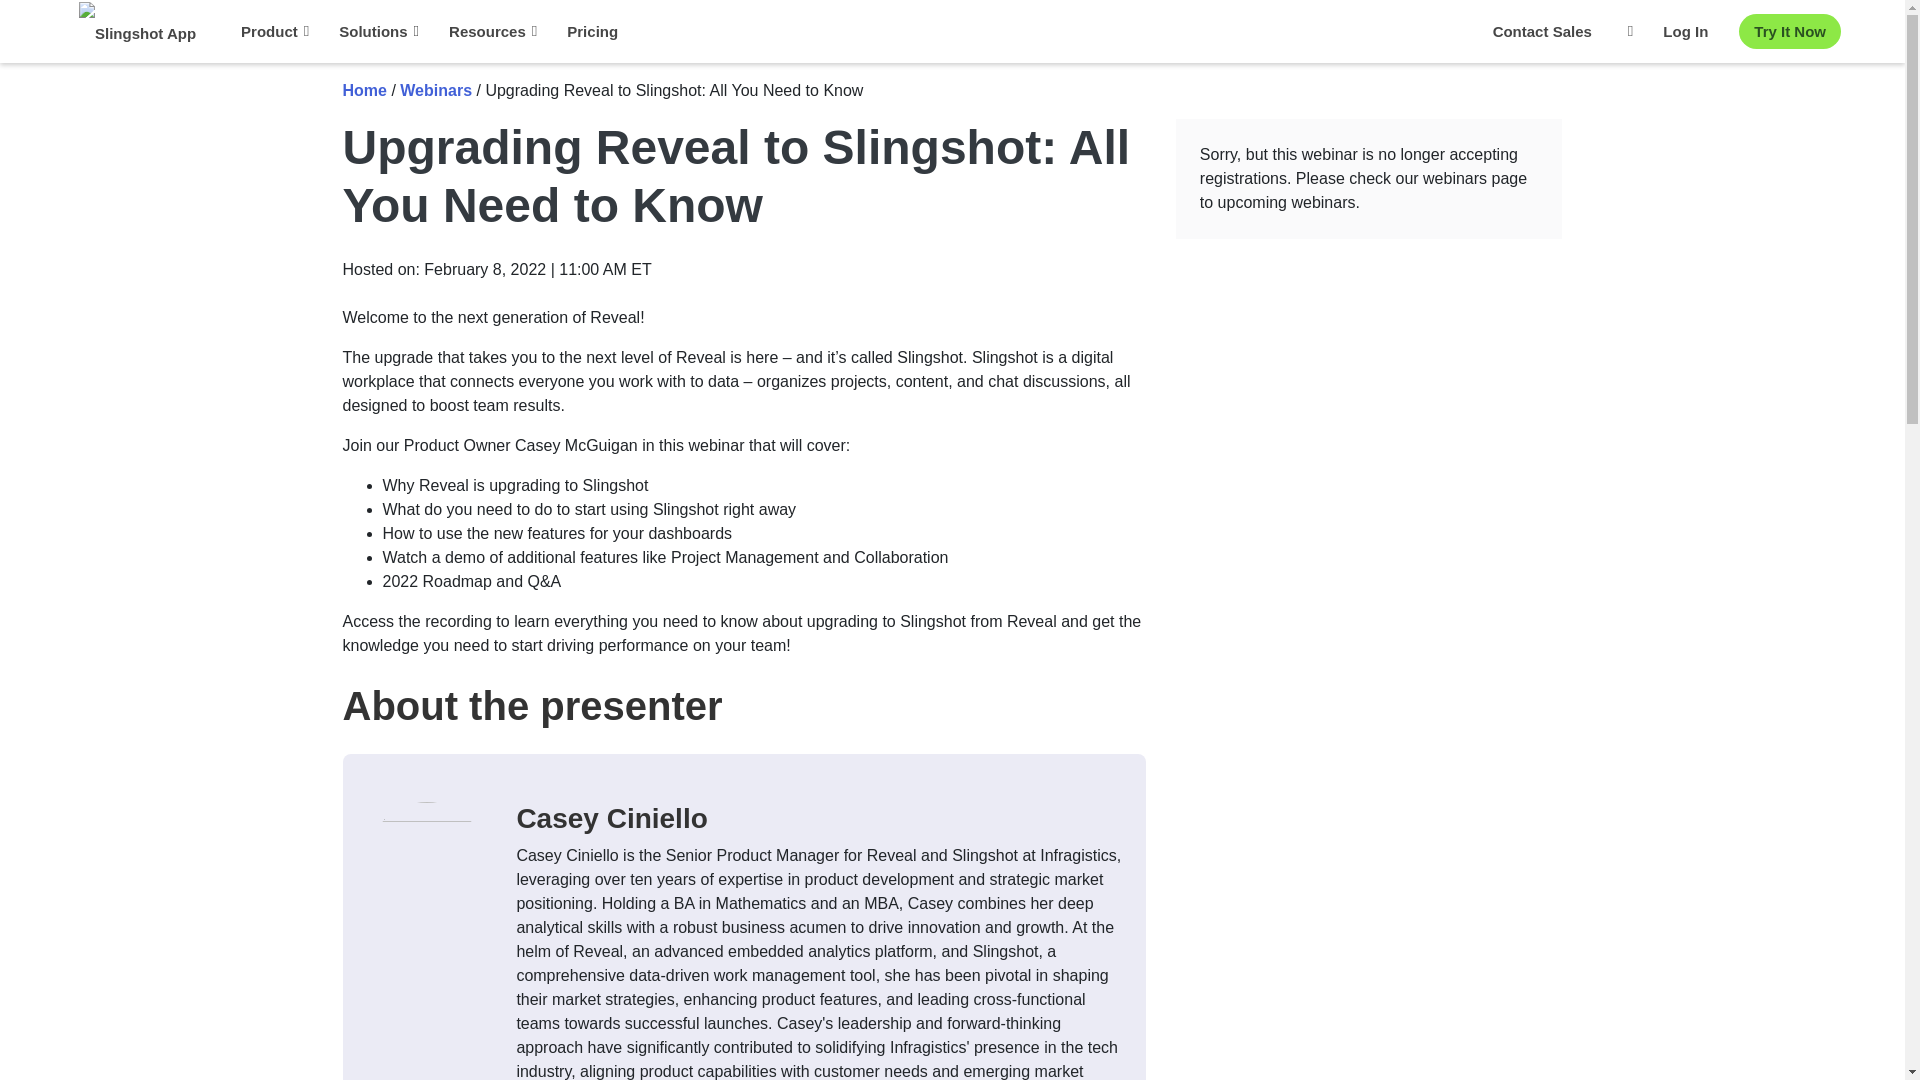 Image resolution: width=1920 pixels, height=1080 pixels. What do you see at coordinates (378, 31) in the screenshot?
I see `Solutions` at bounding box center [378, 31].